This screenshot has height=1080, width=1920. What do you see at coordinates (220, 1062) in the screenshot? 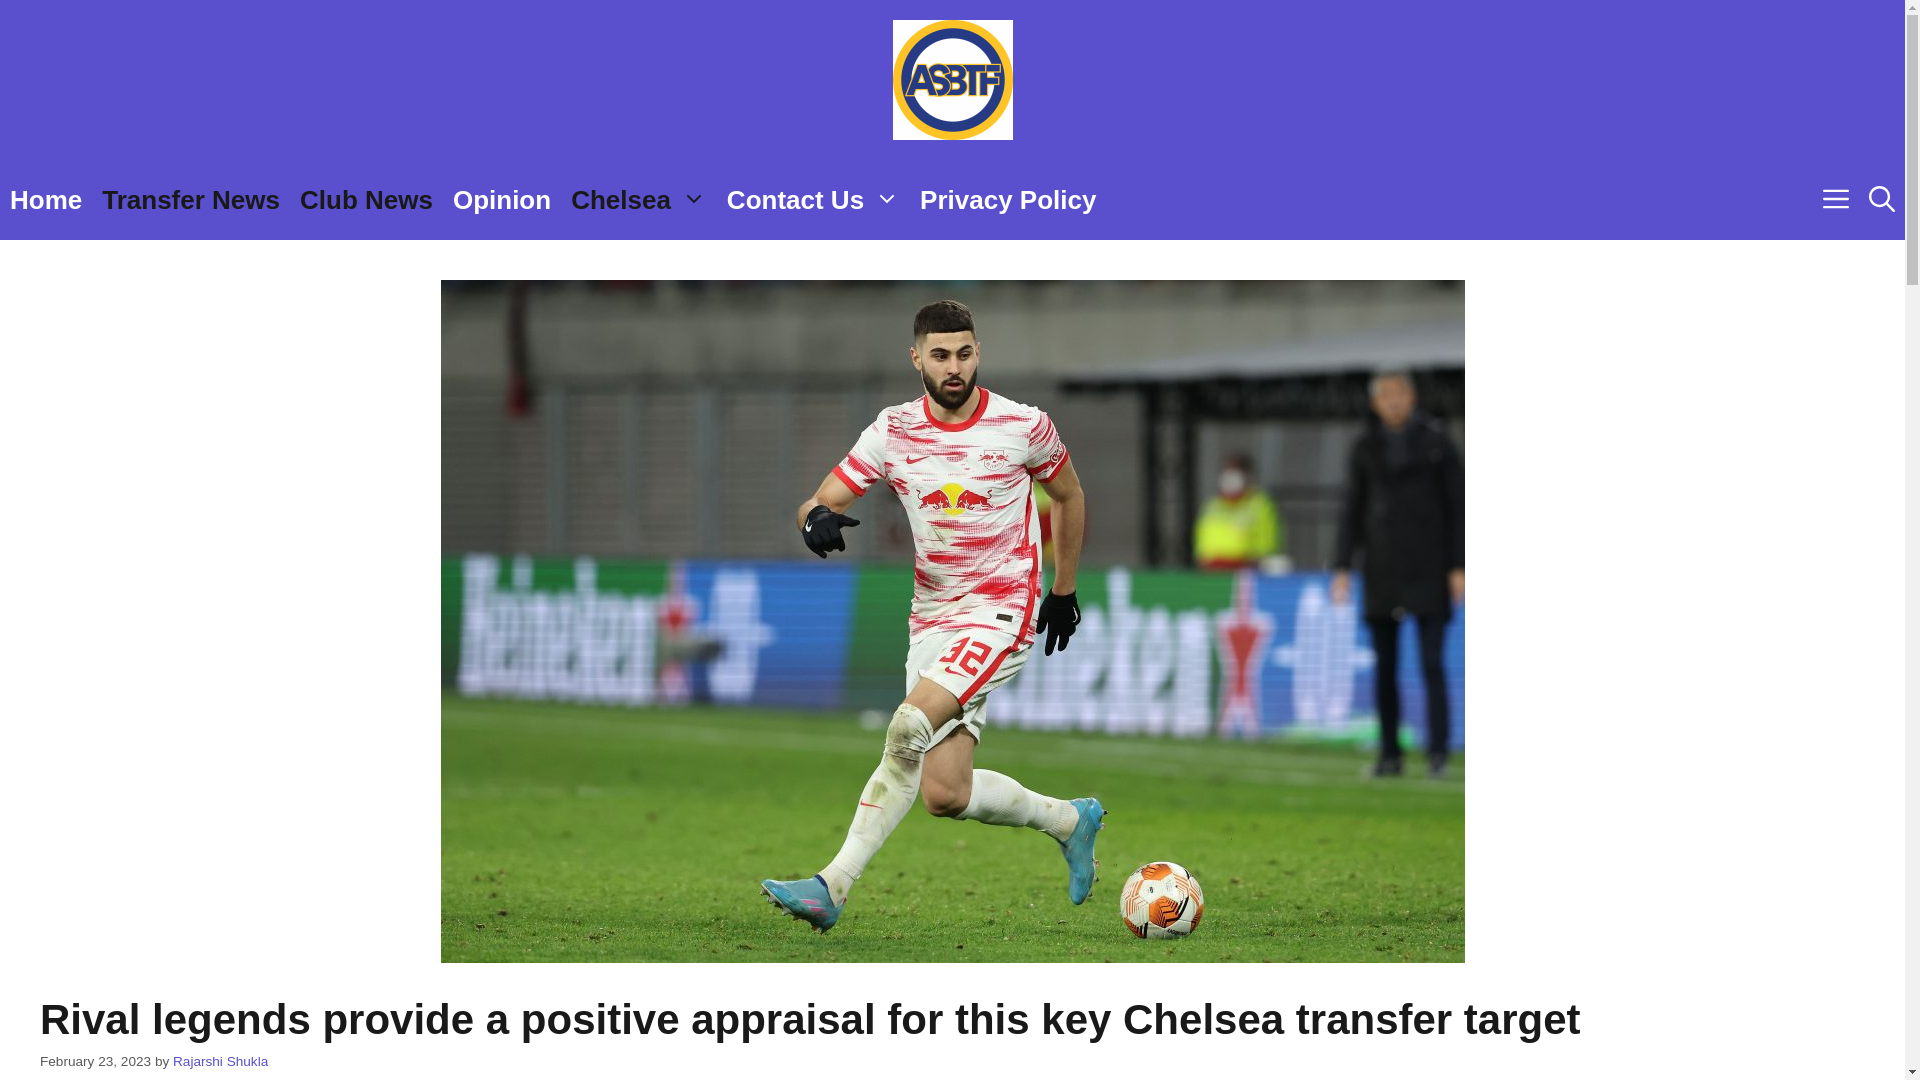
I see `View all posts by Rajarshi Shukla` at bounding box center [220, 1062].